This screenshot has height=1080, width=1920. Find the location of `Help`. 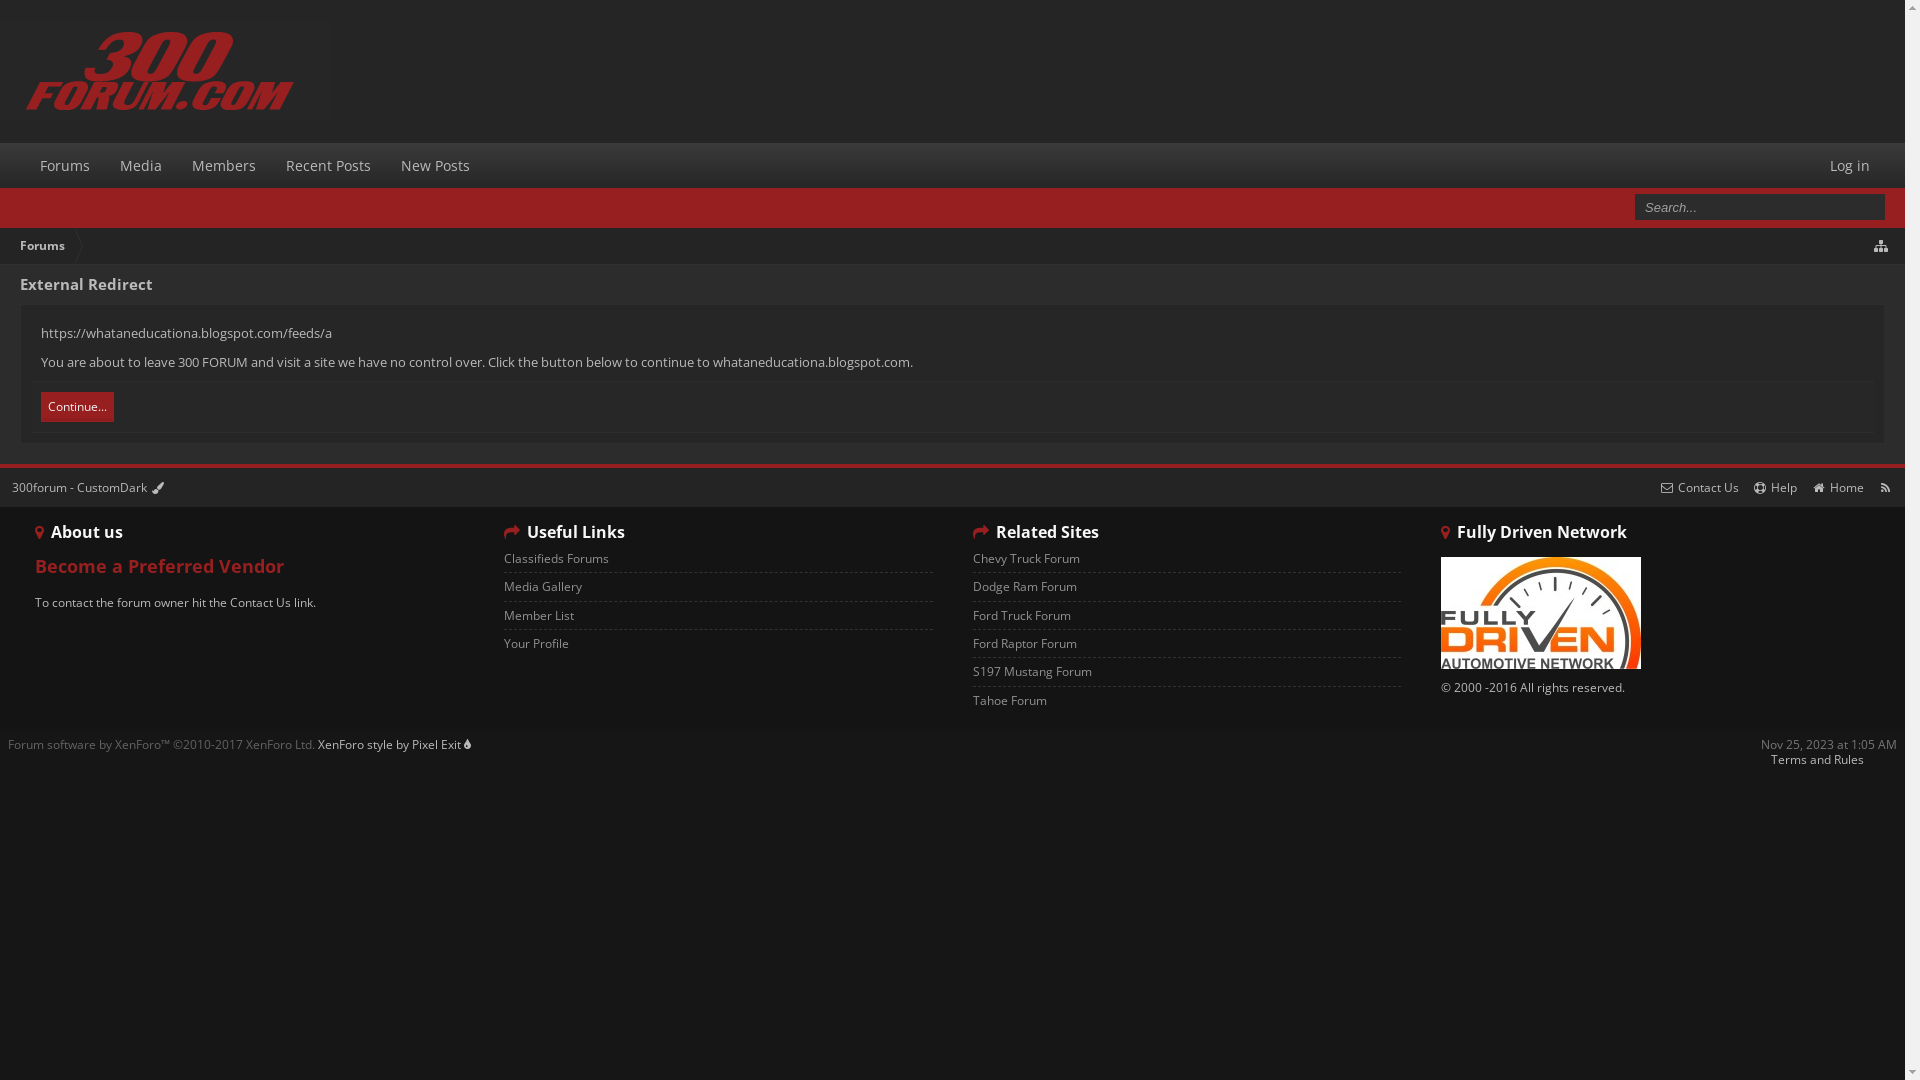

Help is located at coordinates (1775, 488).